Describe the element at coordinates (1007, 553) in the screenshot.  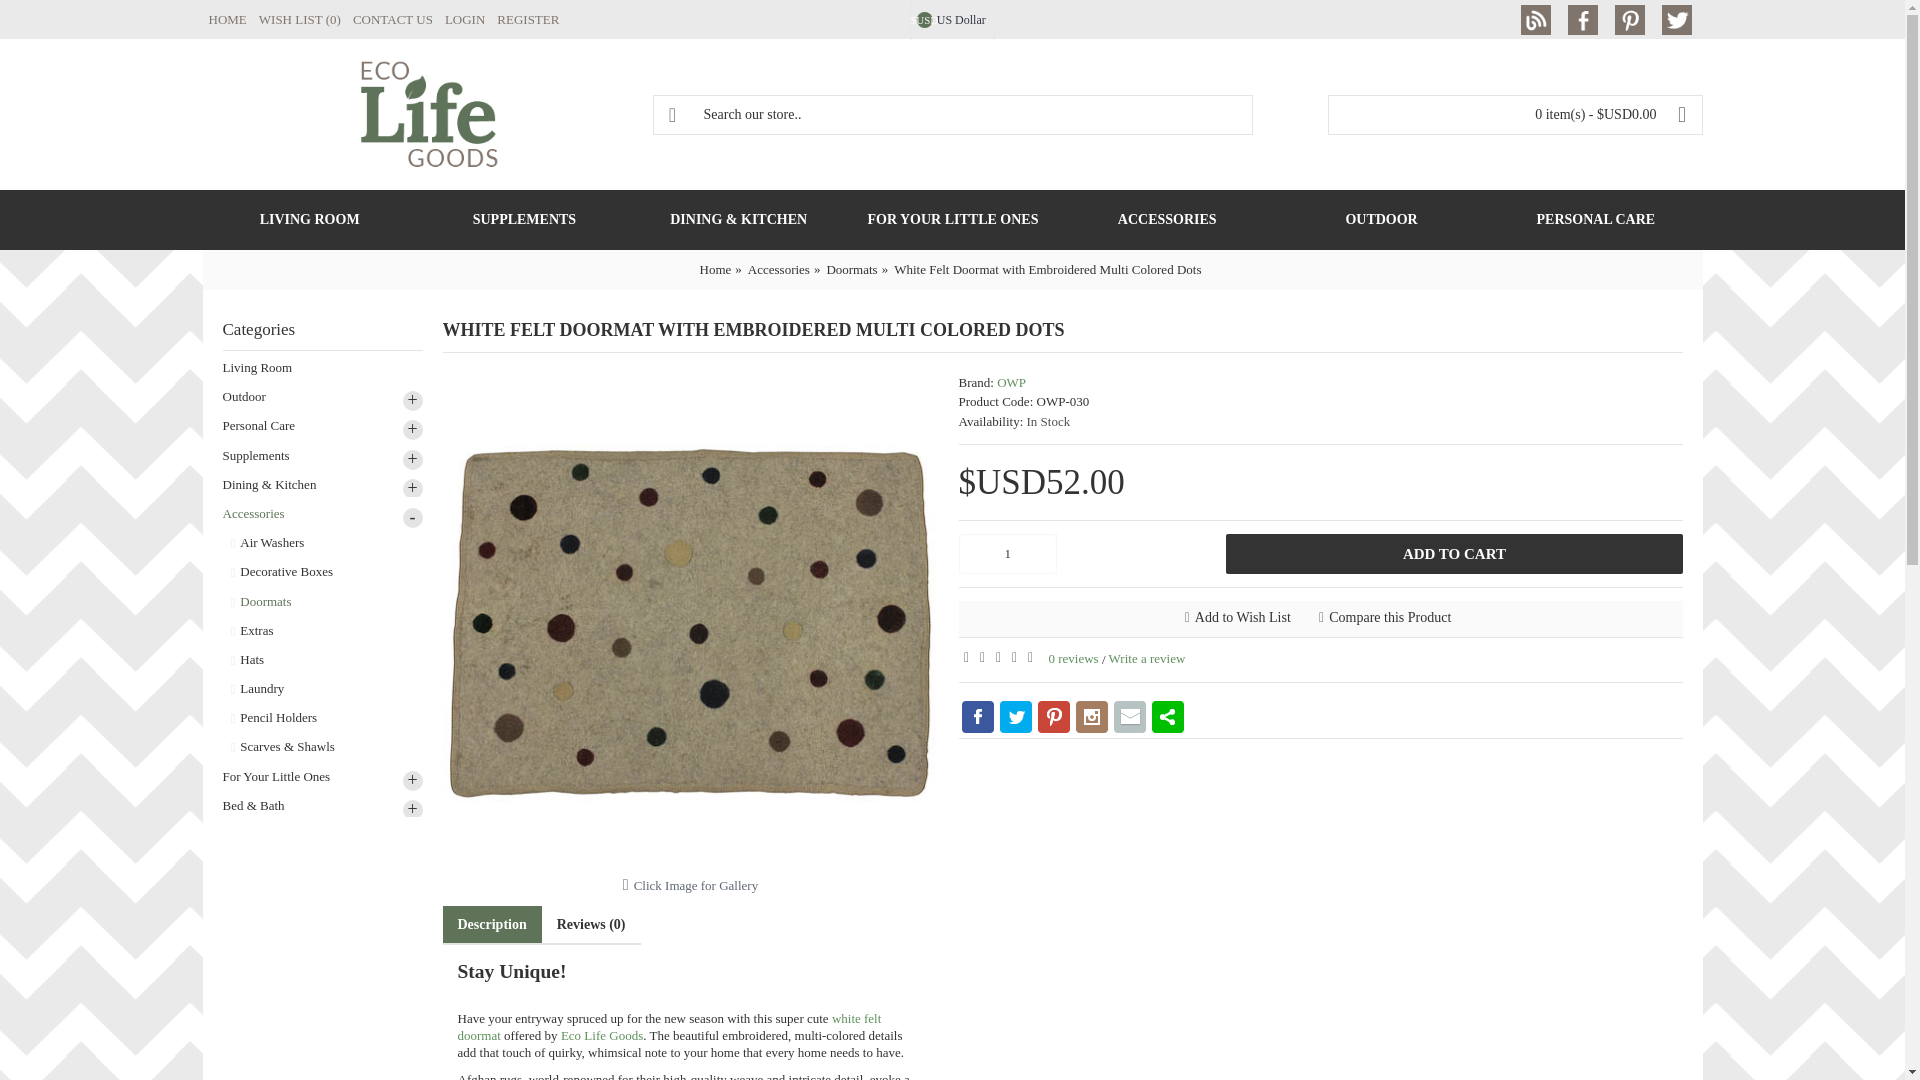
I see `1` at that location.